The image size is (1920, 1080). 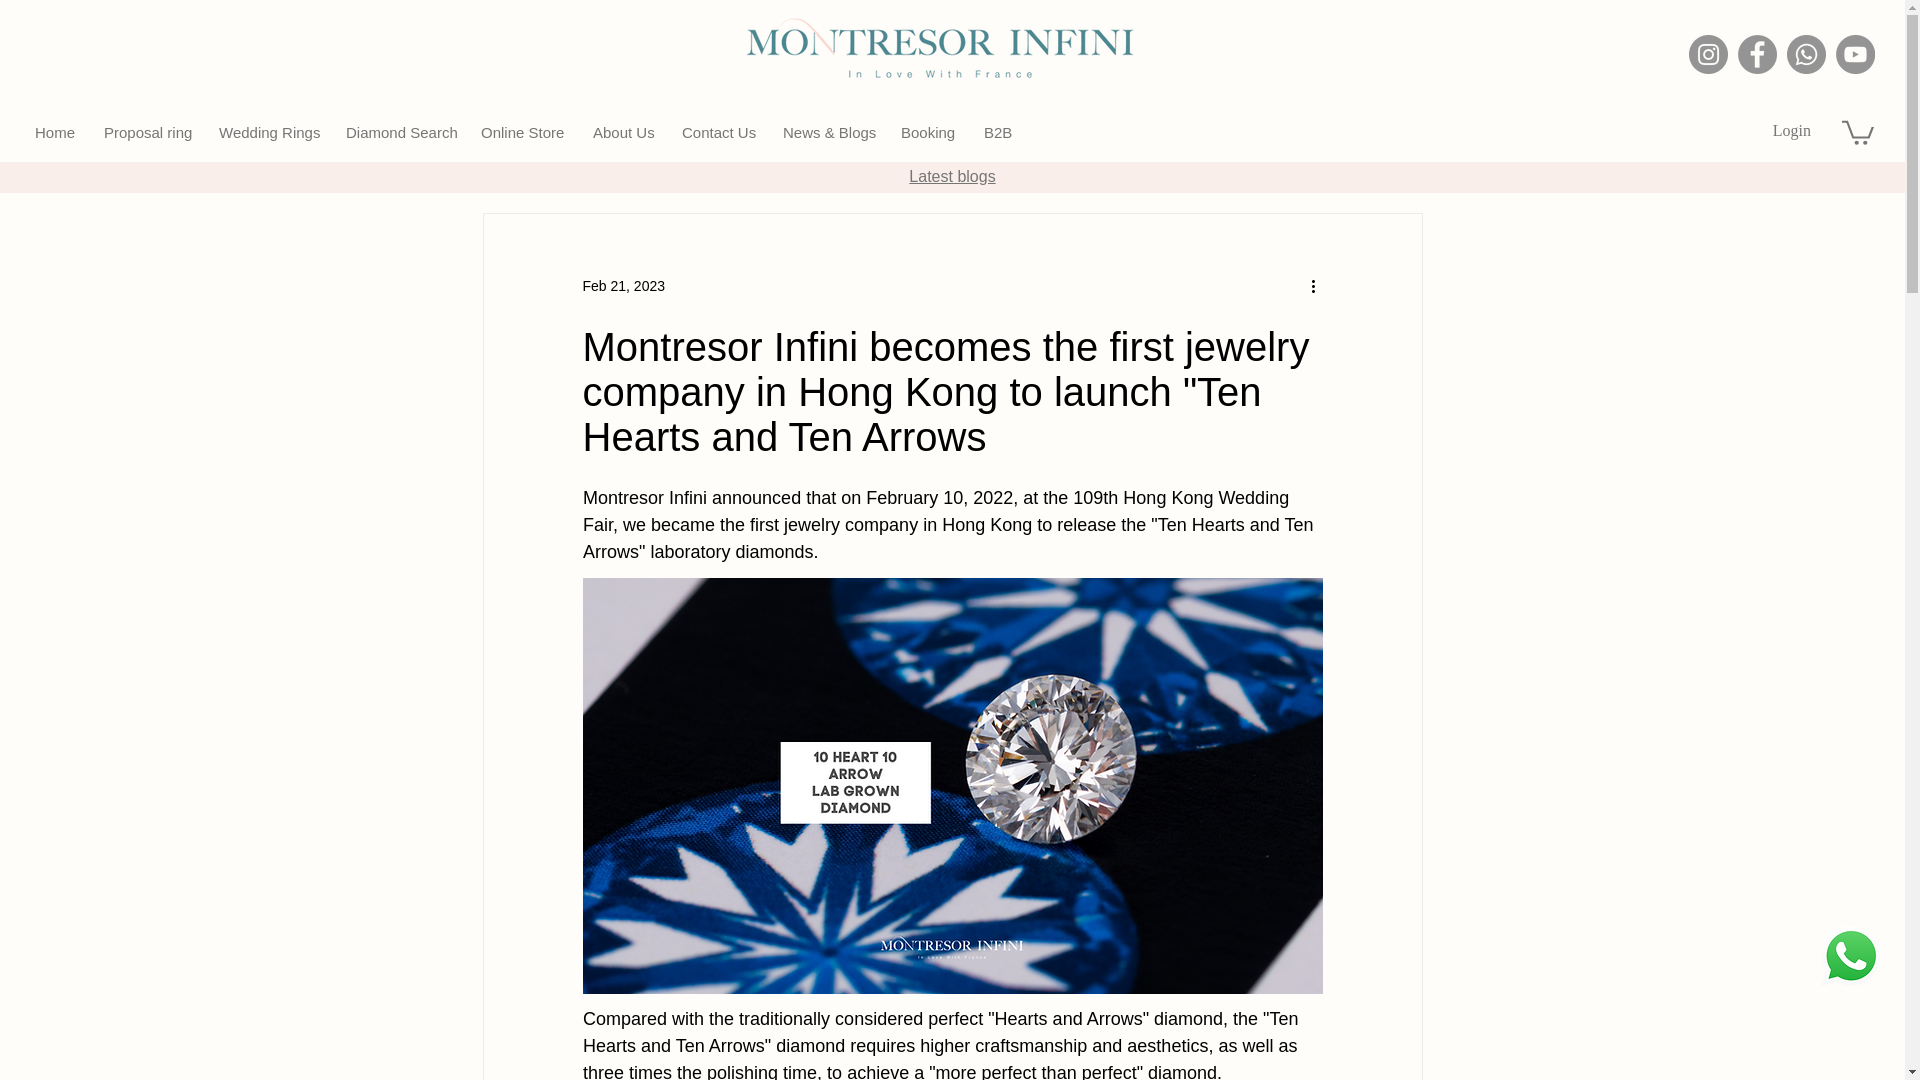 What do you see at coordinates (622, 133) in the screenshot?
I see `About Us` at bounding box center [622, 133].